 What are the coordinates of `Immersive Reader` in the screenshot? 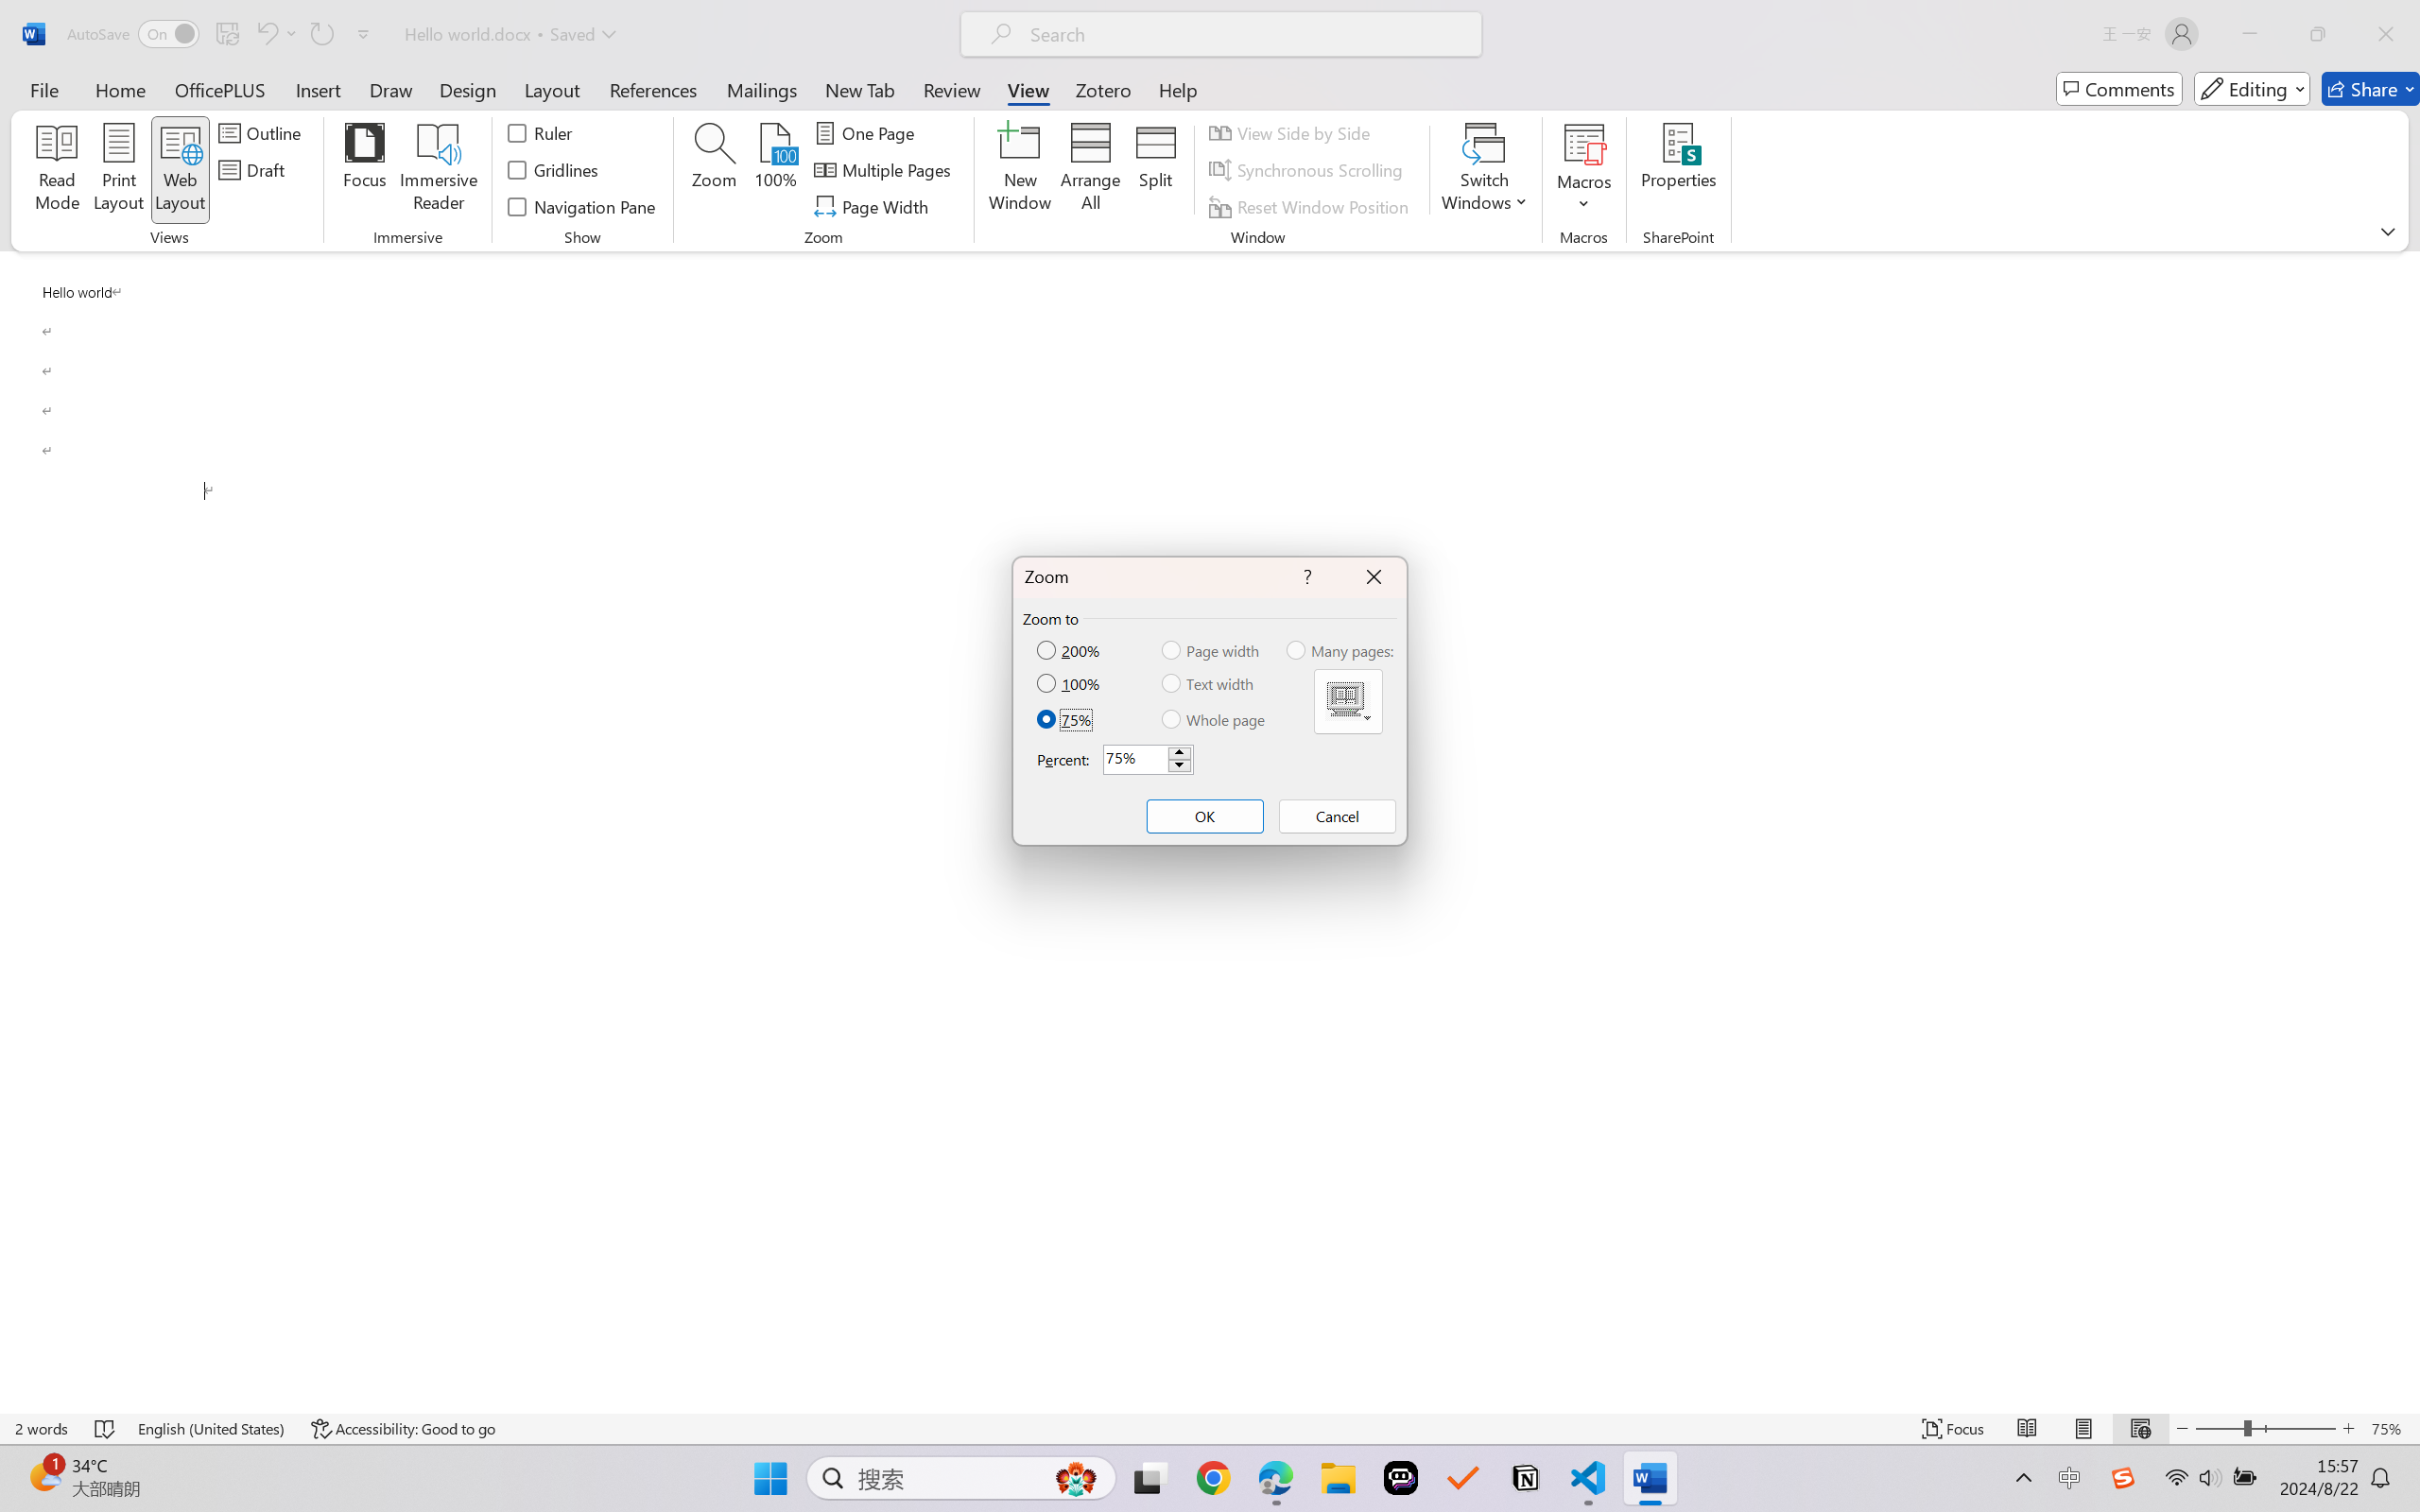 It's located at (439, 170).